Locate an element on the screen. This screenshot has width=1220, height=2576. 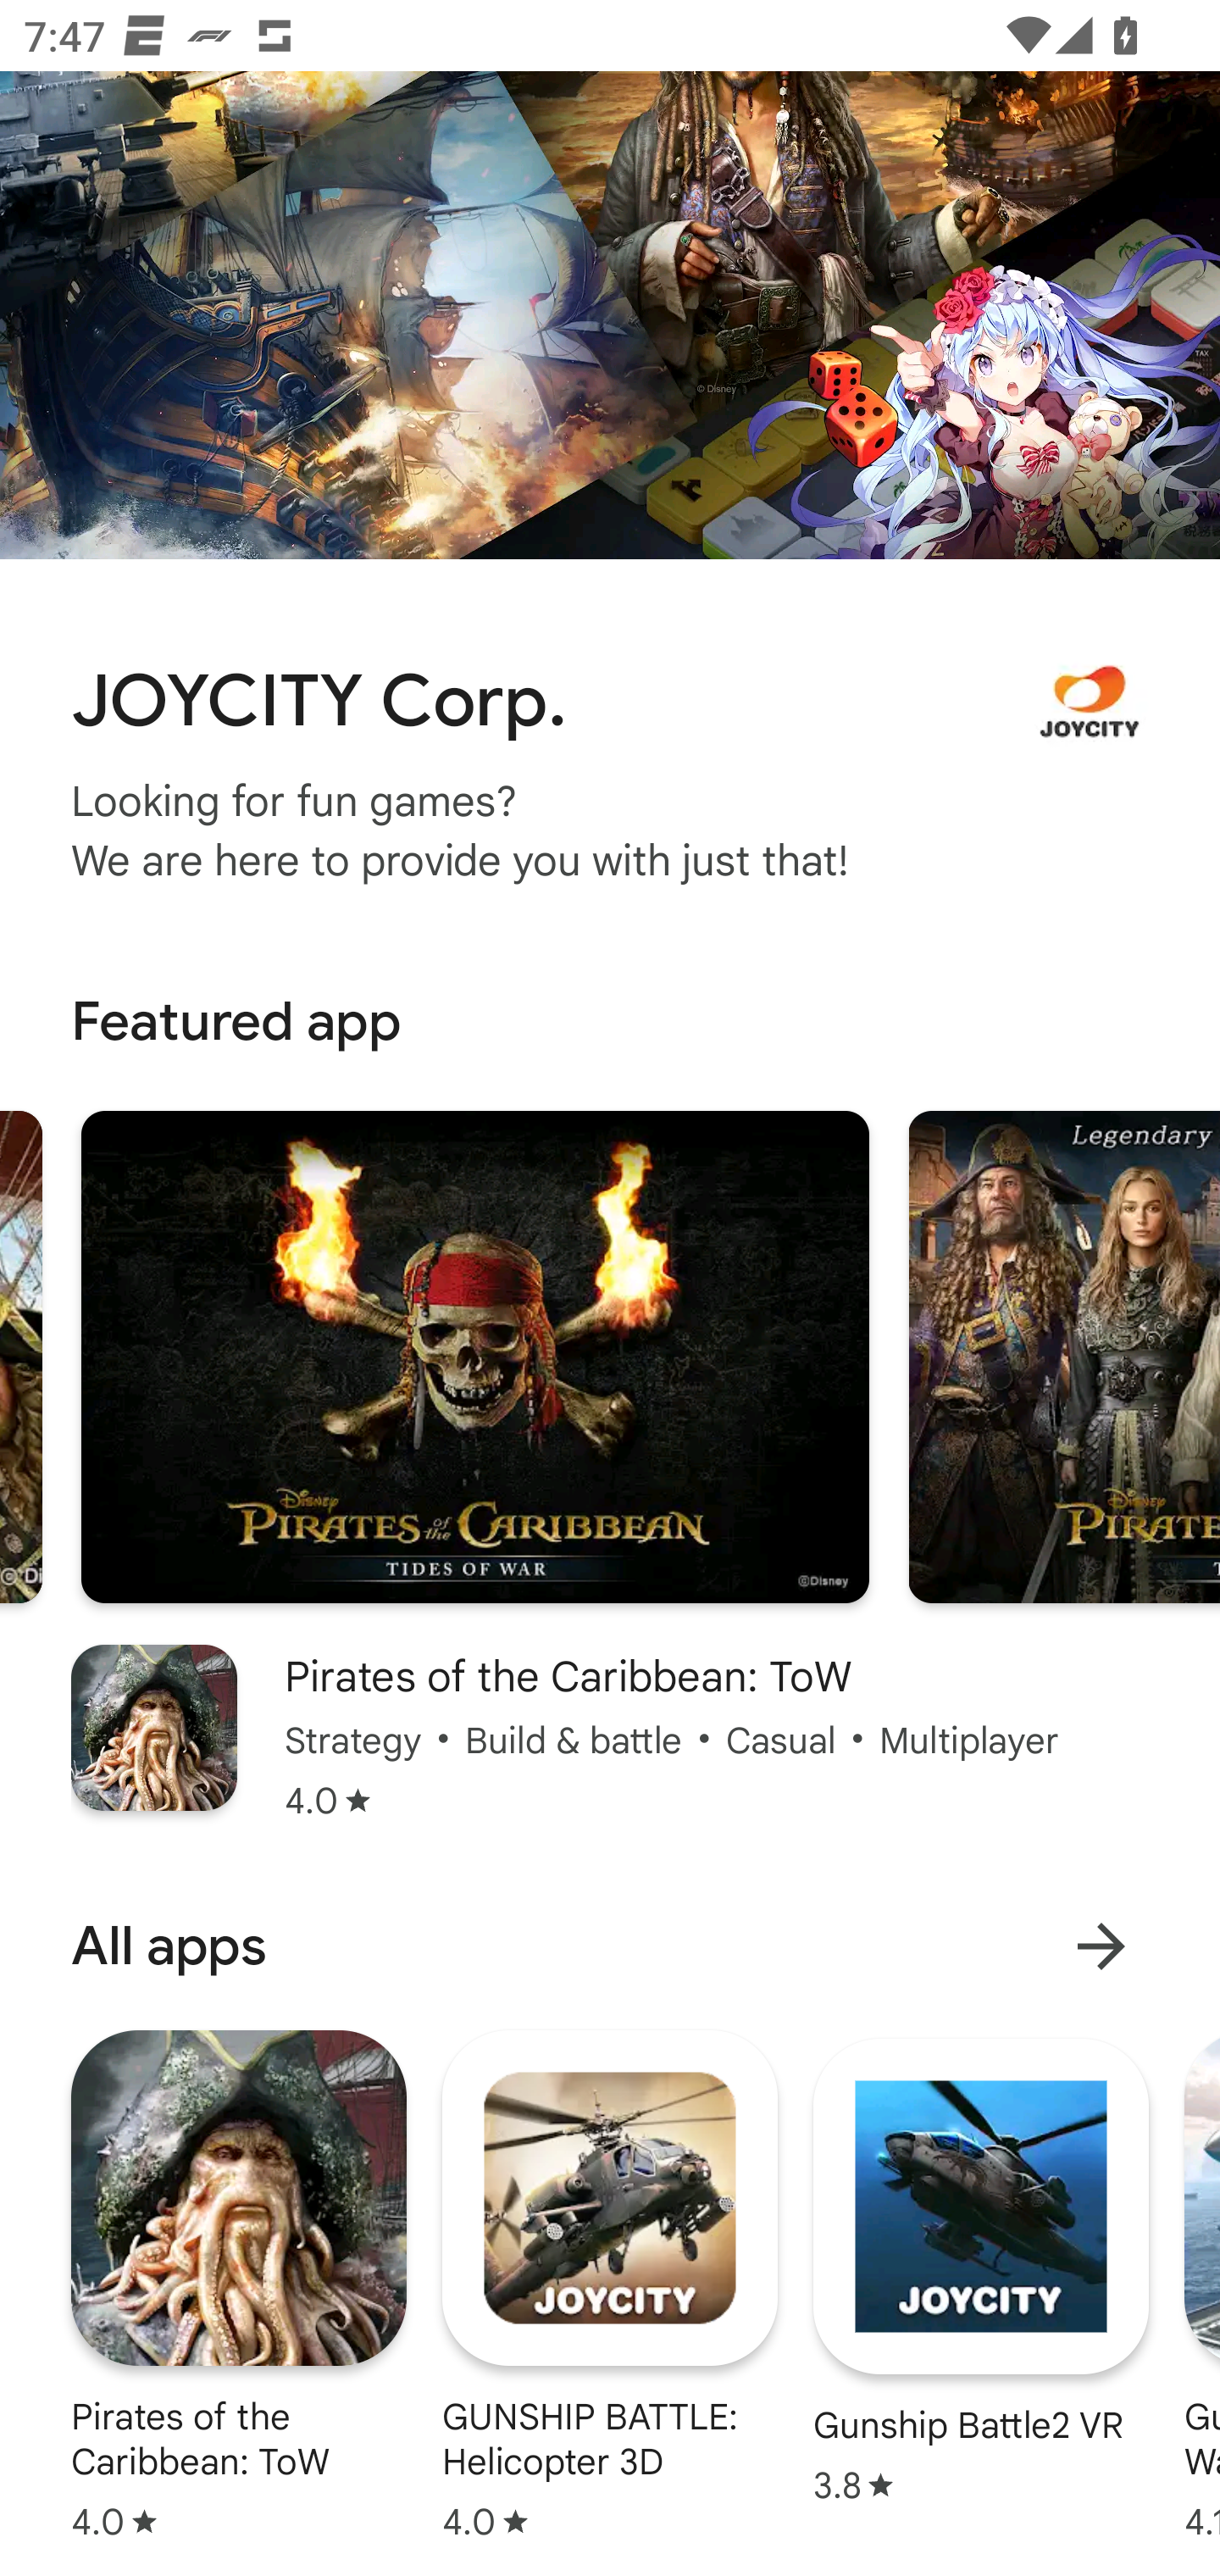
GUNSHIP BATTLE: Helicopter 3D
Star rating: 4.0
 is located at coordinates (610, 2285).